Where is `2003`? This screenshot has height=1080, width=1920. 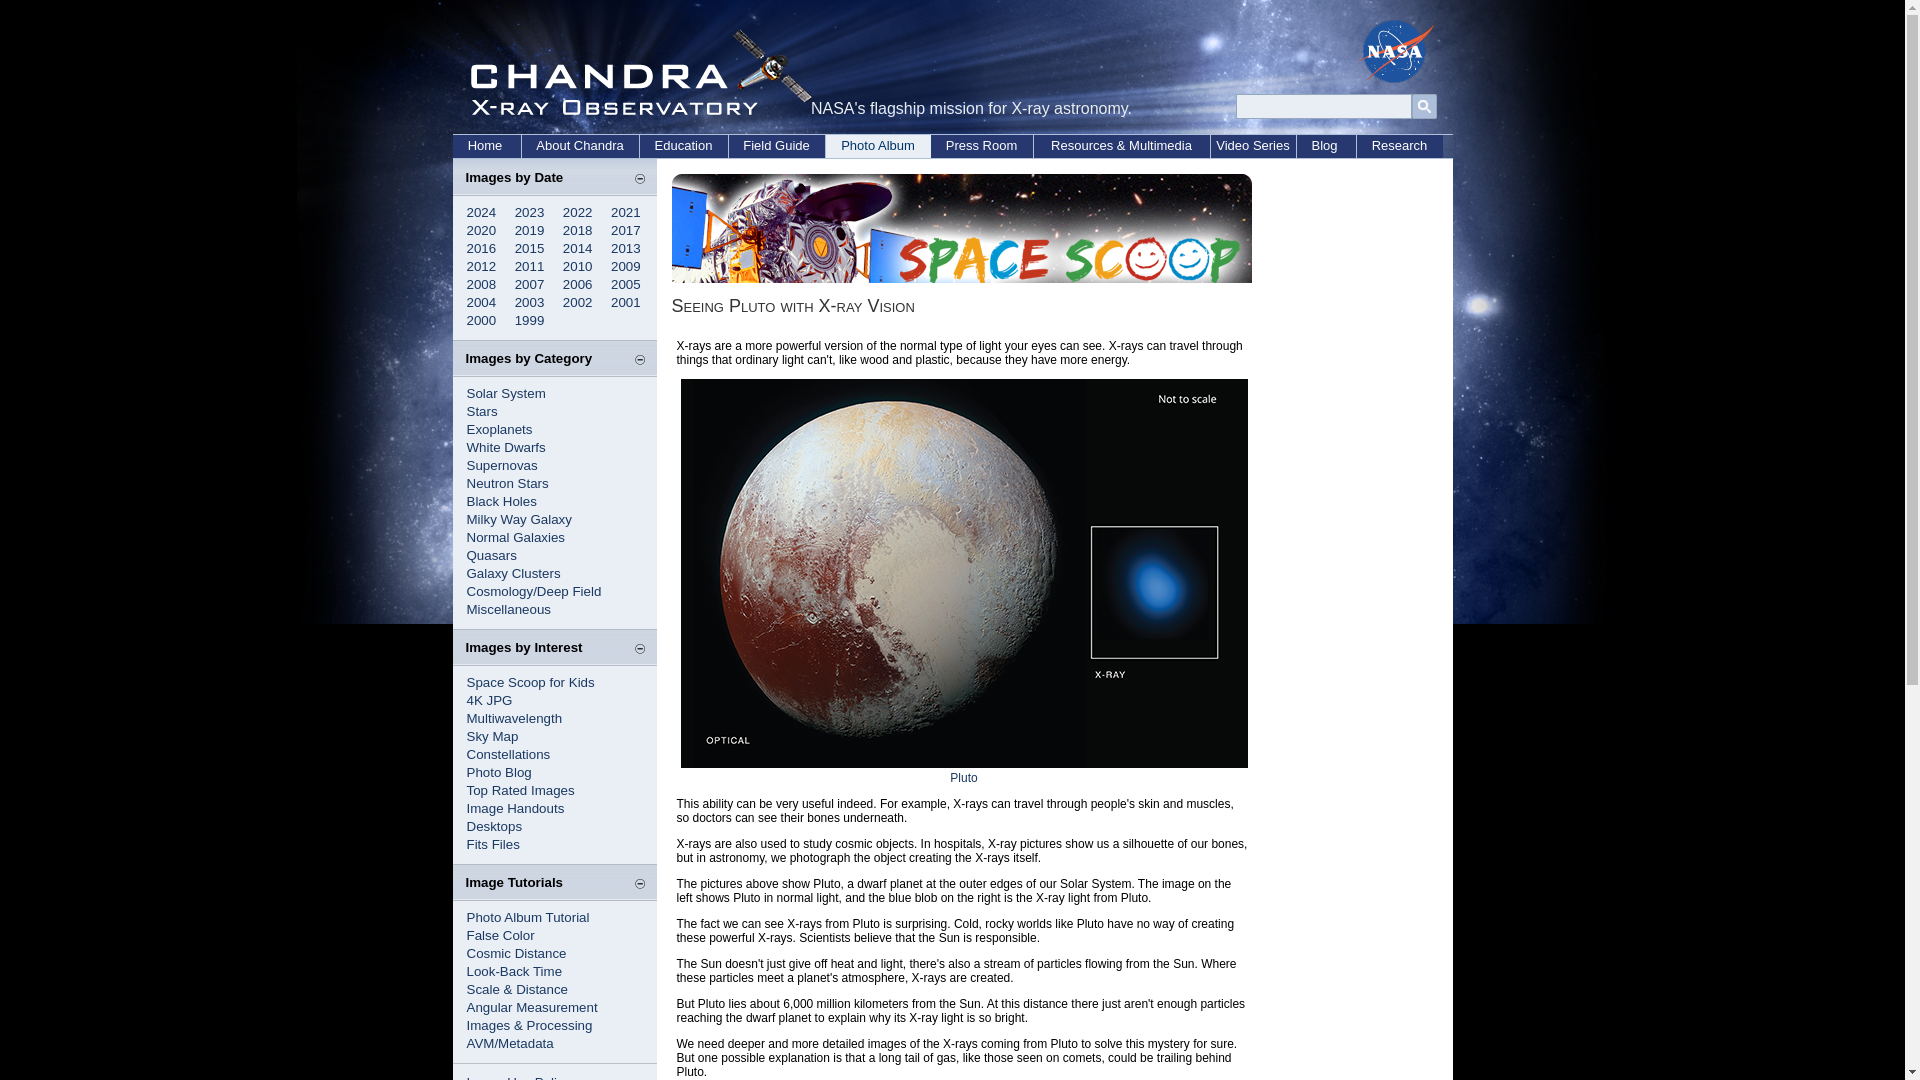 2003 is located at coordinates (530, 302).